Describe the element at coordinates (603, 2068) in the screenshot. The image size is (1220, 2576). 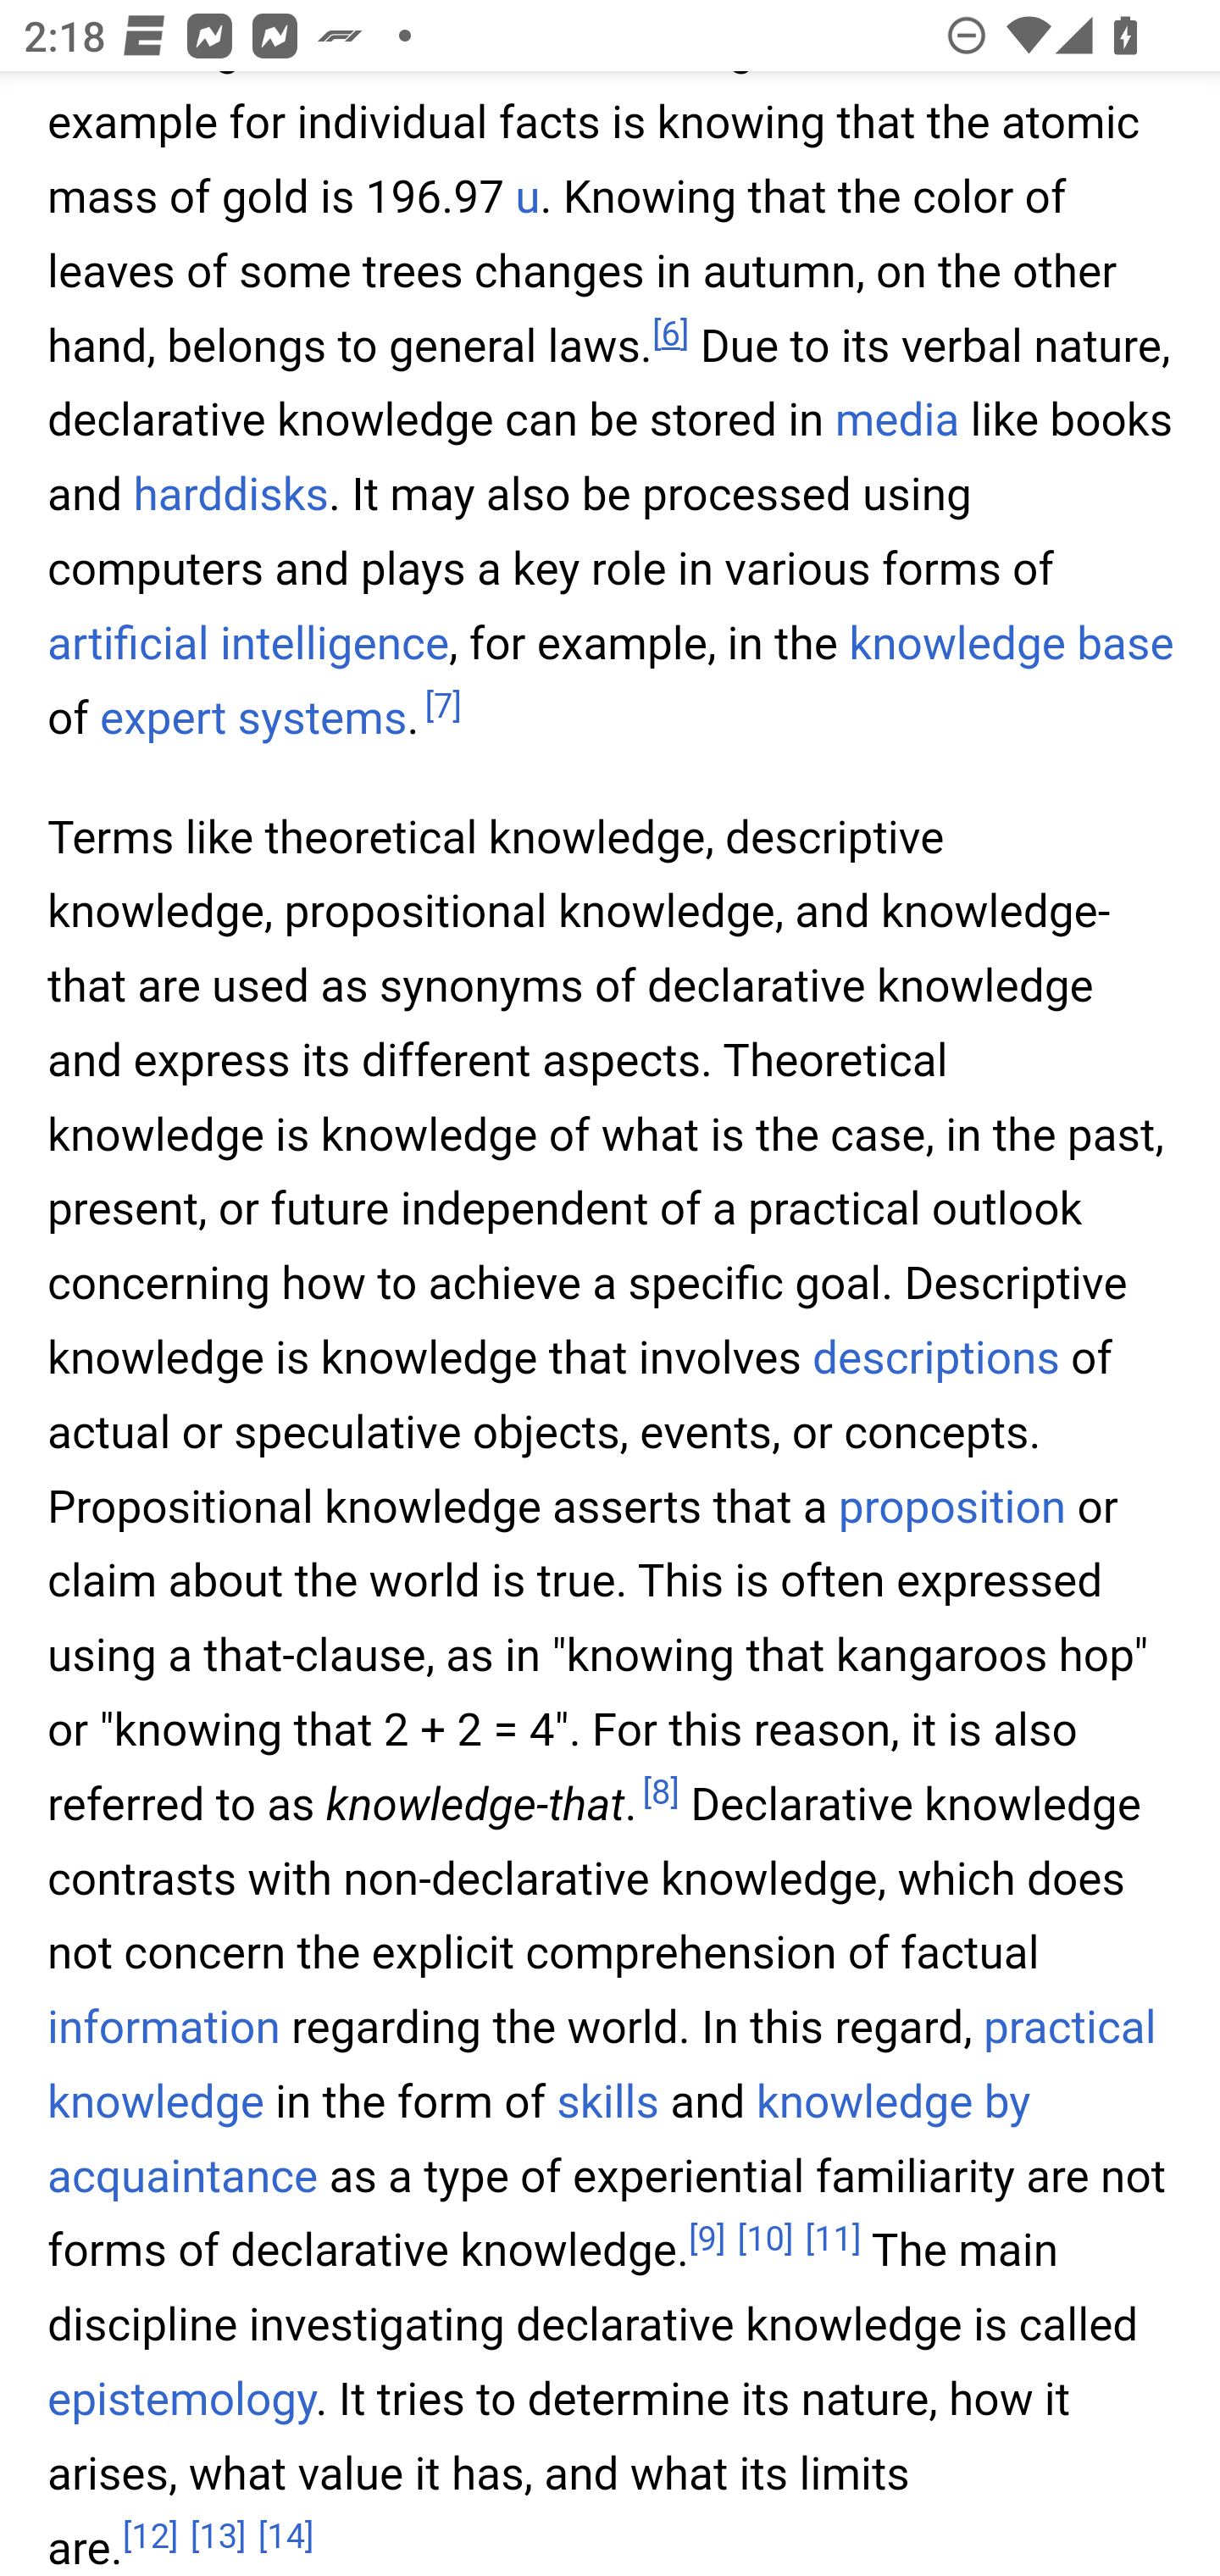
I see `practical knowledge` at that location.